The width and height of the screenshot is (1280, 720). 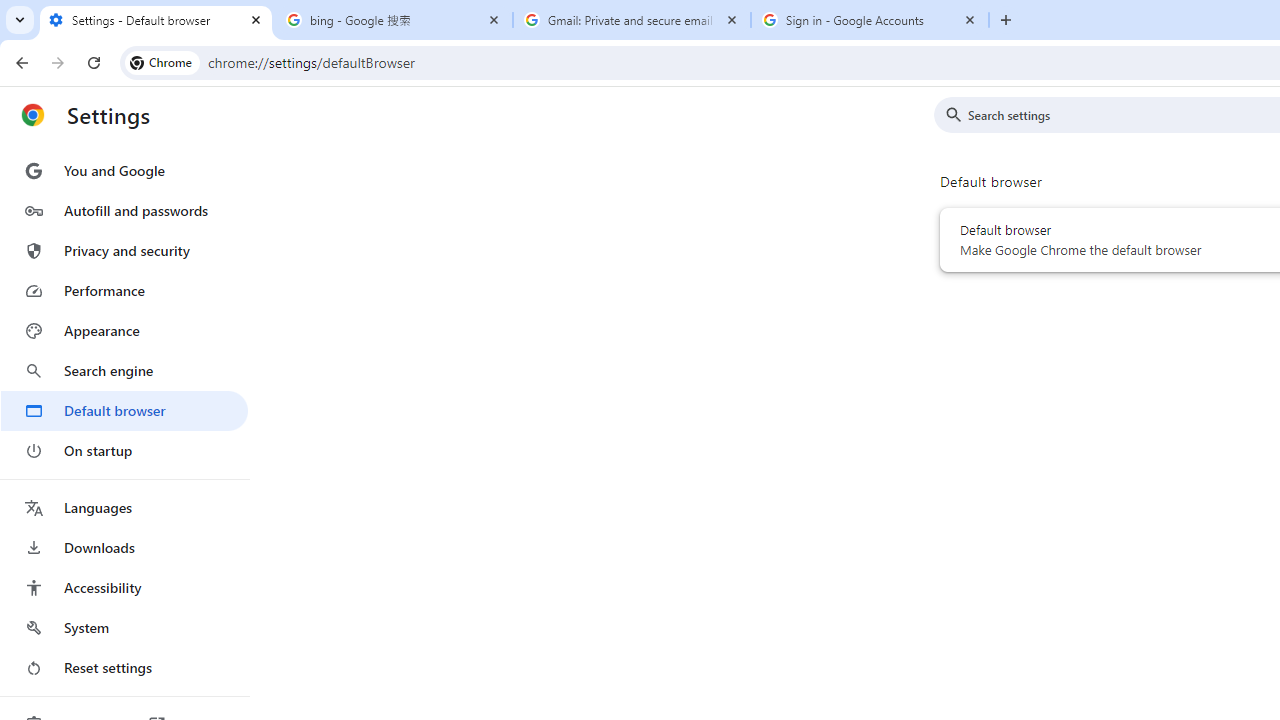 I want to click on Sign in - Google Accounts, so click(x=870, y=20).